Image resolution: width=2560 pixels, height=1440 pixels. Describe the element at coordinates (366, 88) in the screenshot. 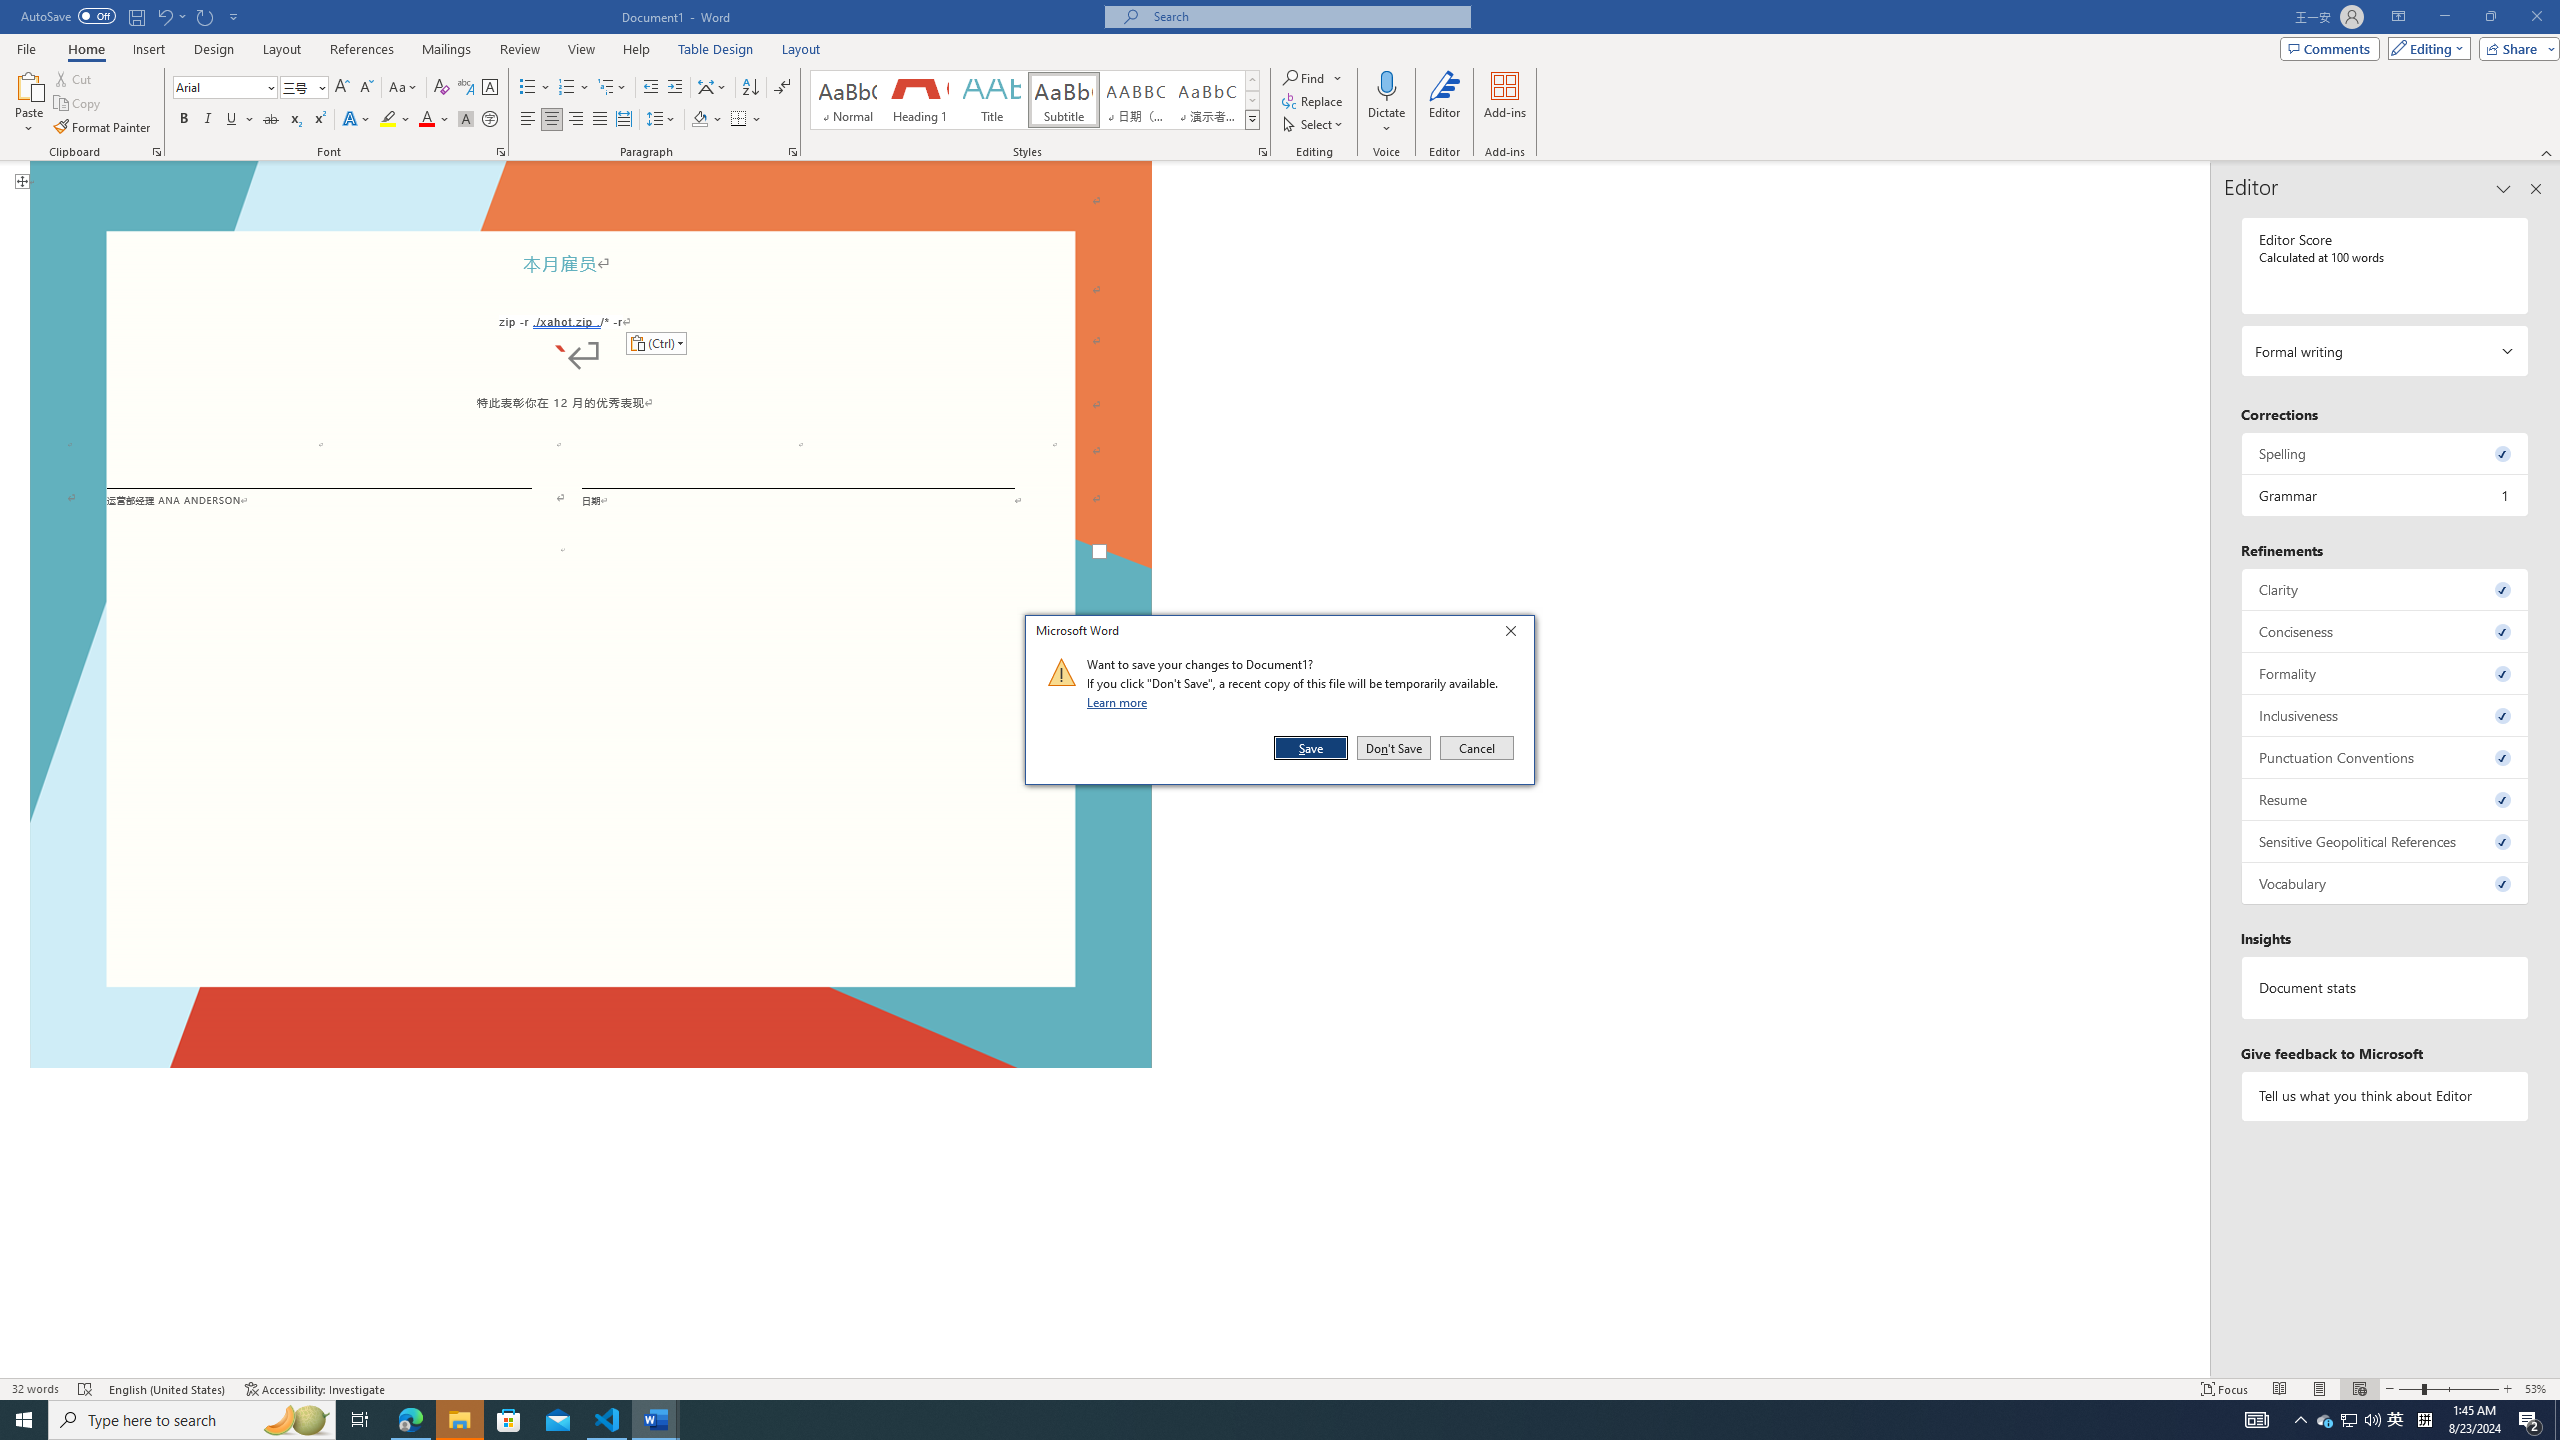

I see `Shrink Font` at that location.